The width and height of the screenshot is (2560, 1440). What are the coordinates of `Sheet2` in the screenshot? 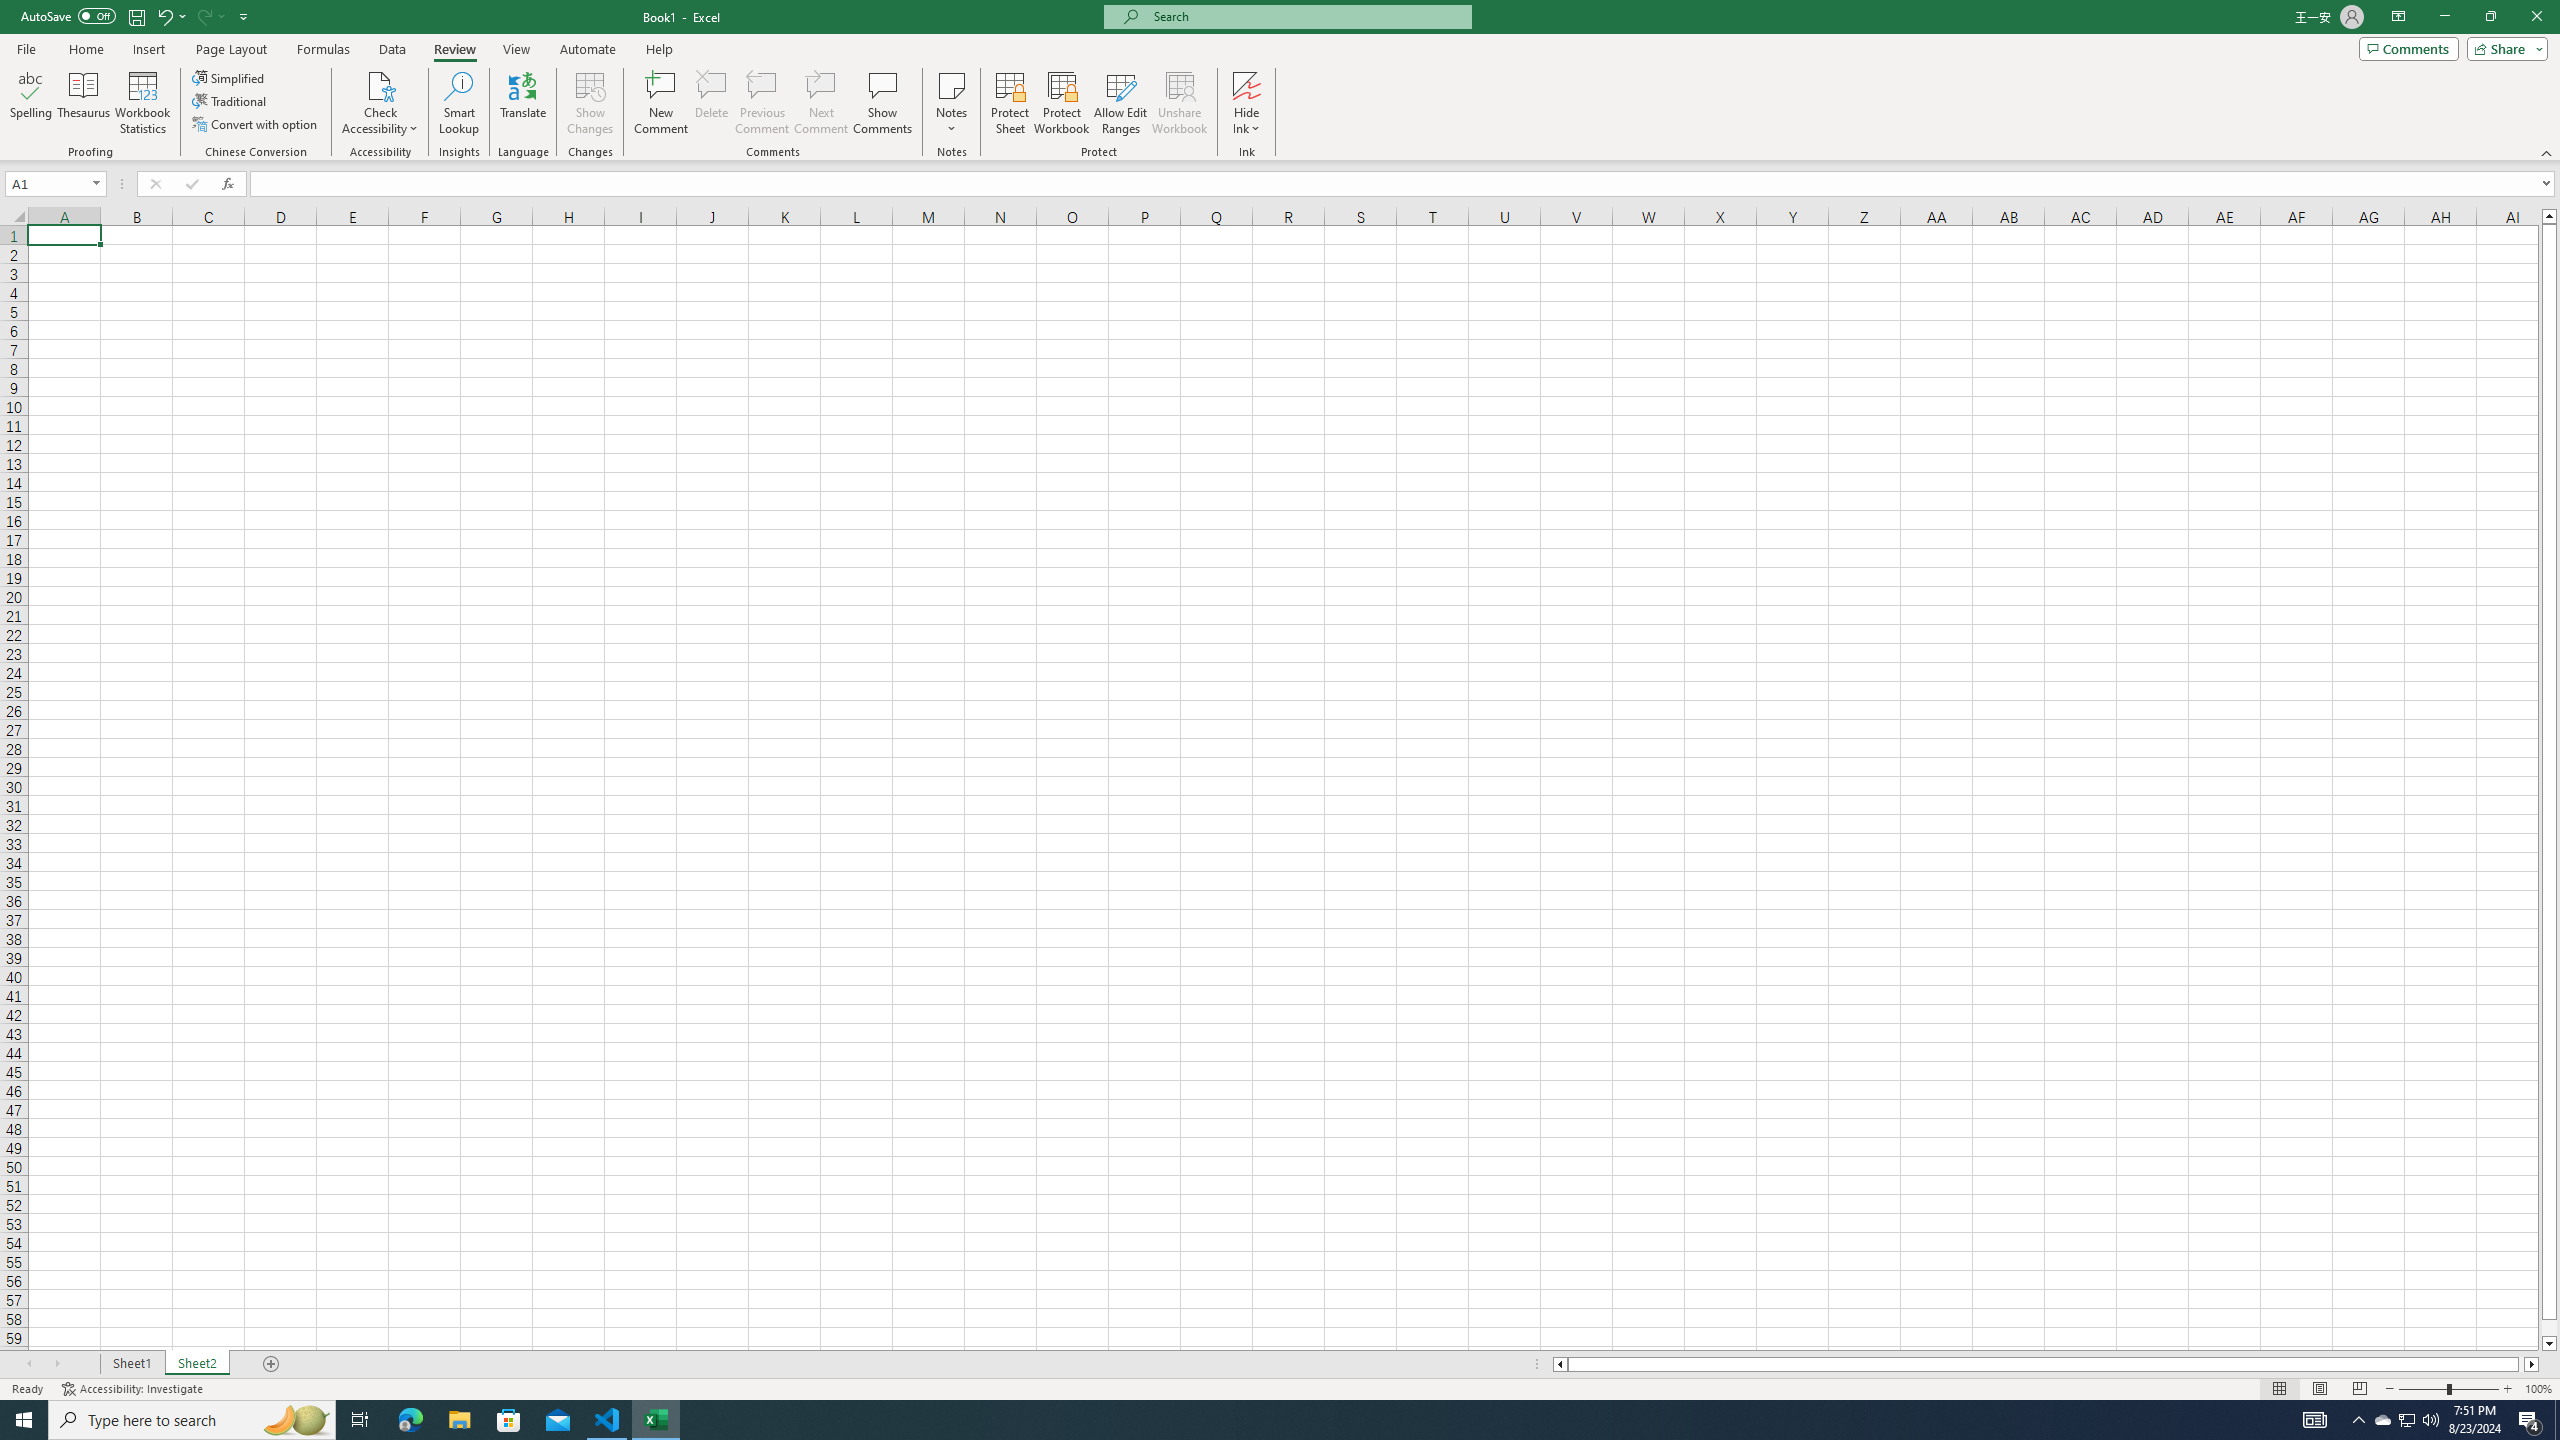 It's located at (196, 1364).